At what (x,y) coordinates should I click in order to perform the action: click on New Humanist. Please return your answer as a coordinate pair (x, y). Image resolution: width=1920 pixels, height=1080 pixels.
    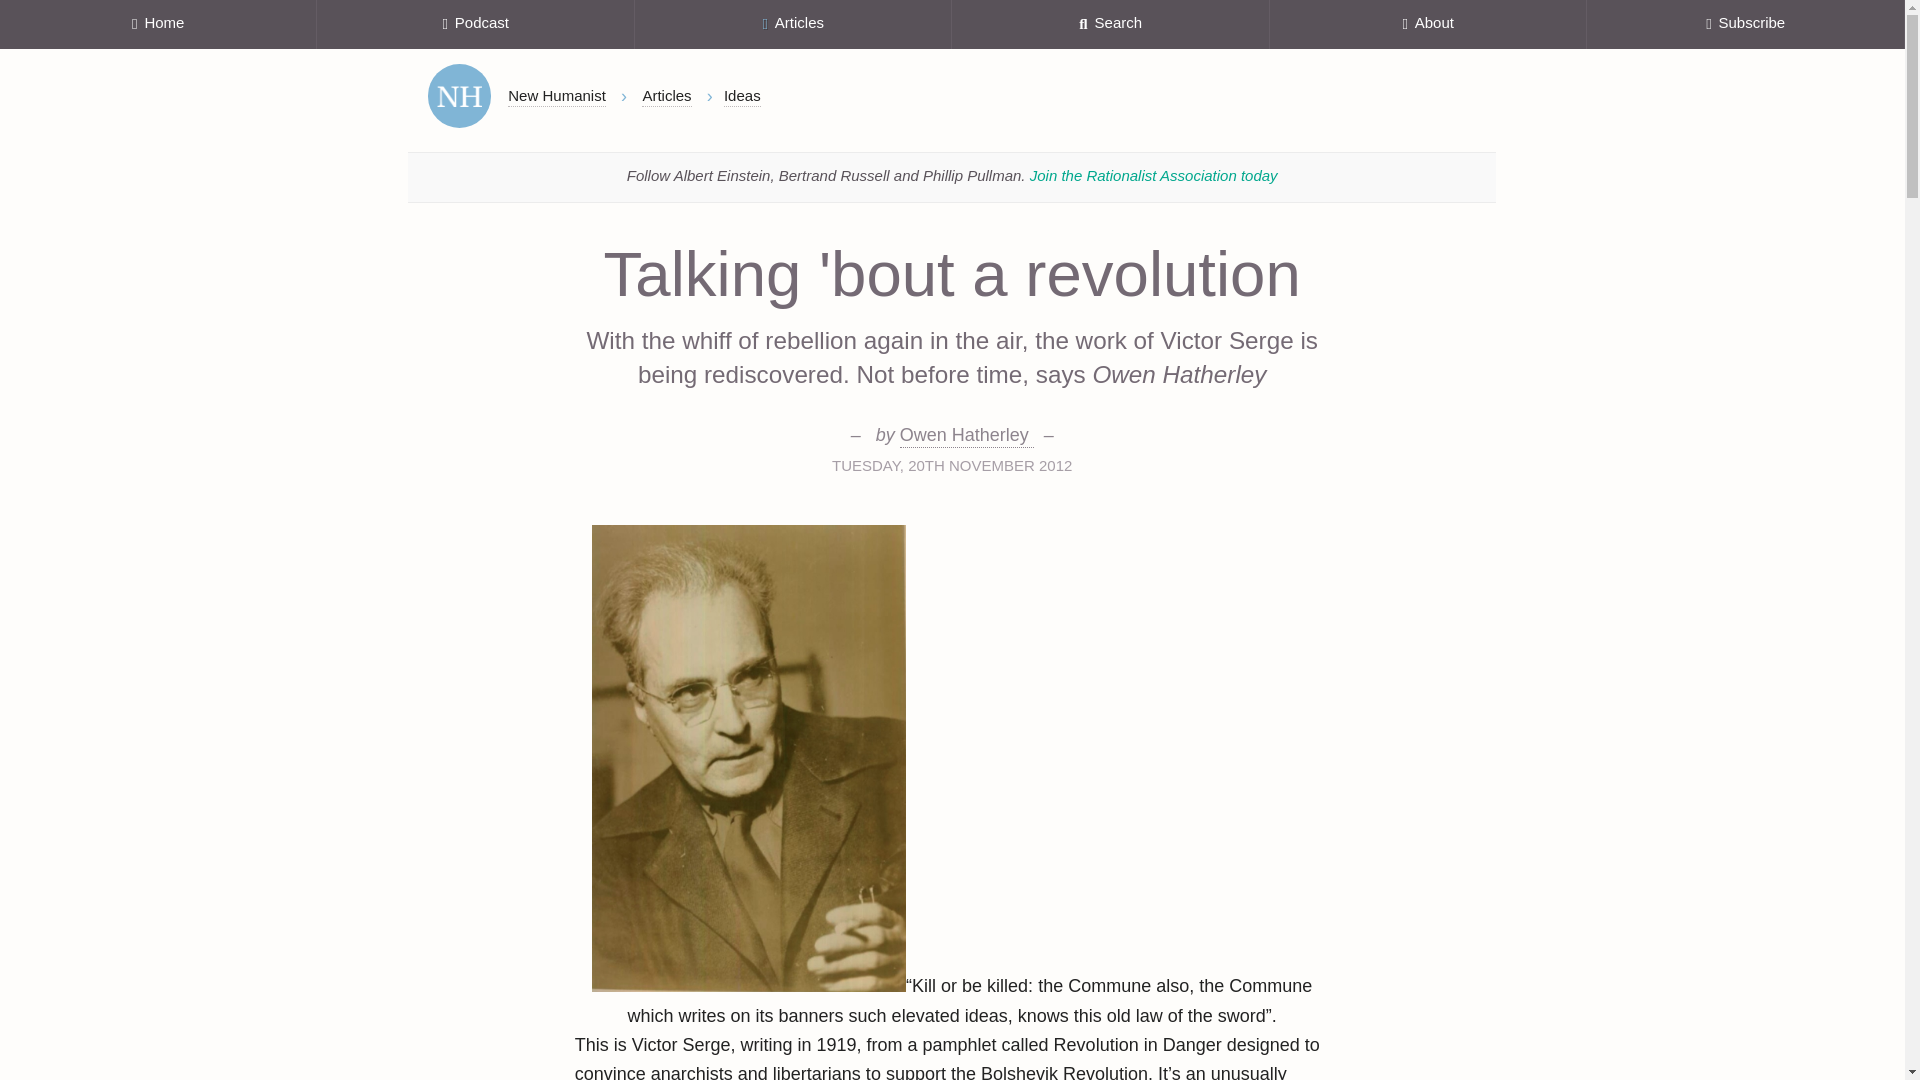
    Looking at the image, I should click on (557, 96).